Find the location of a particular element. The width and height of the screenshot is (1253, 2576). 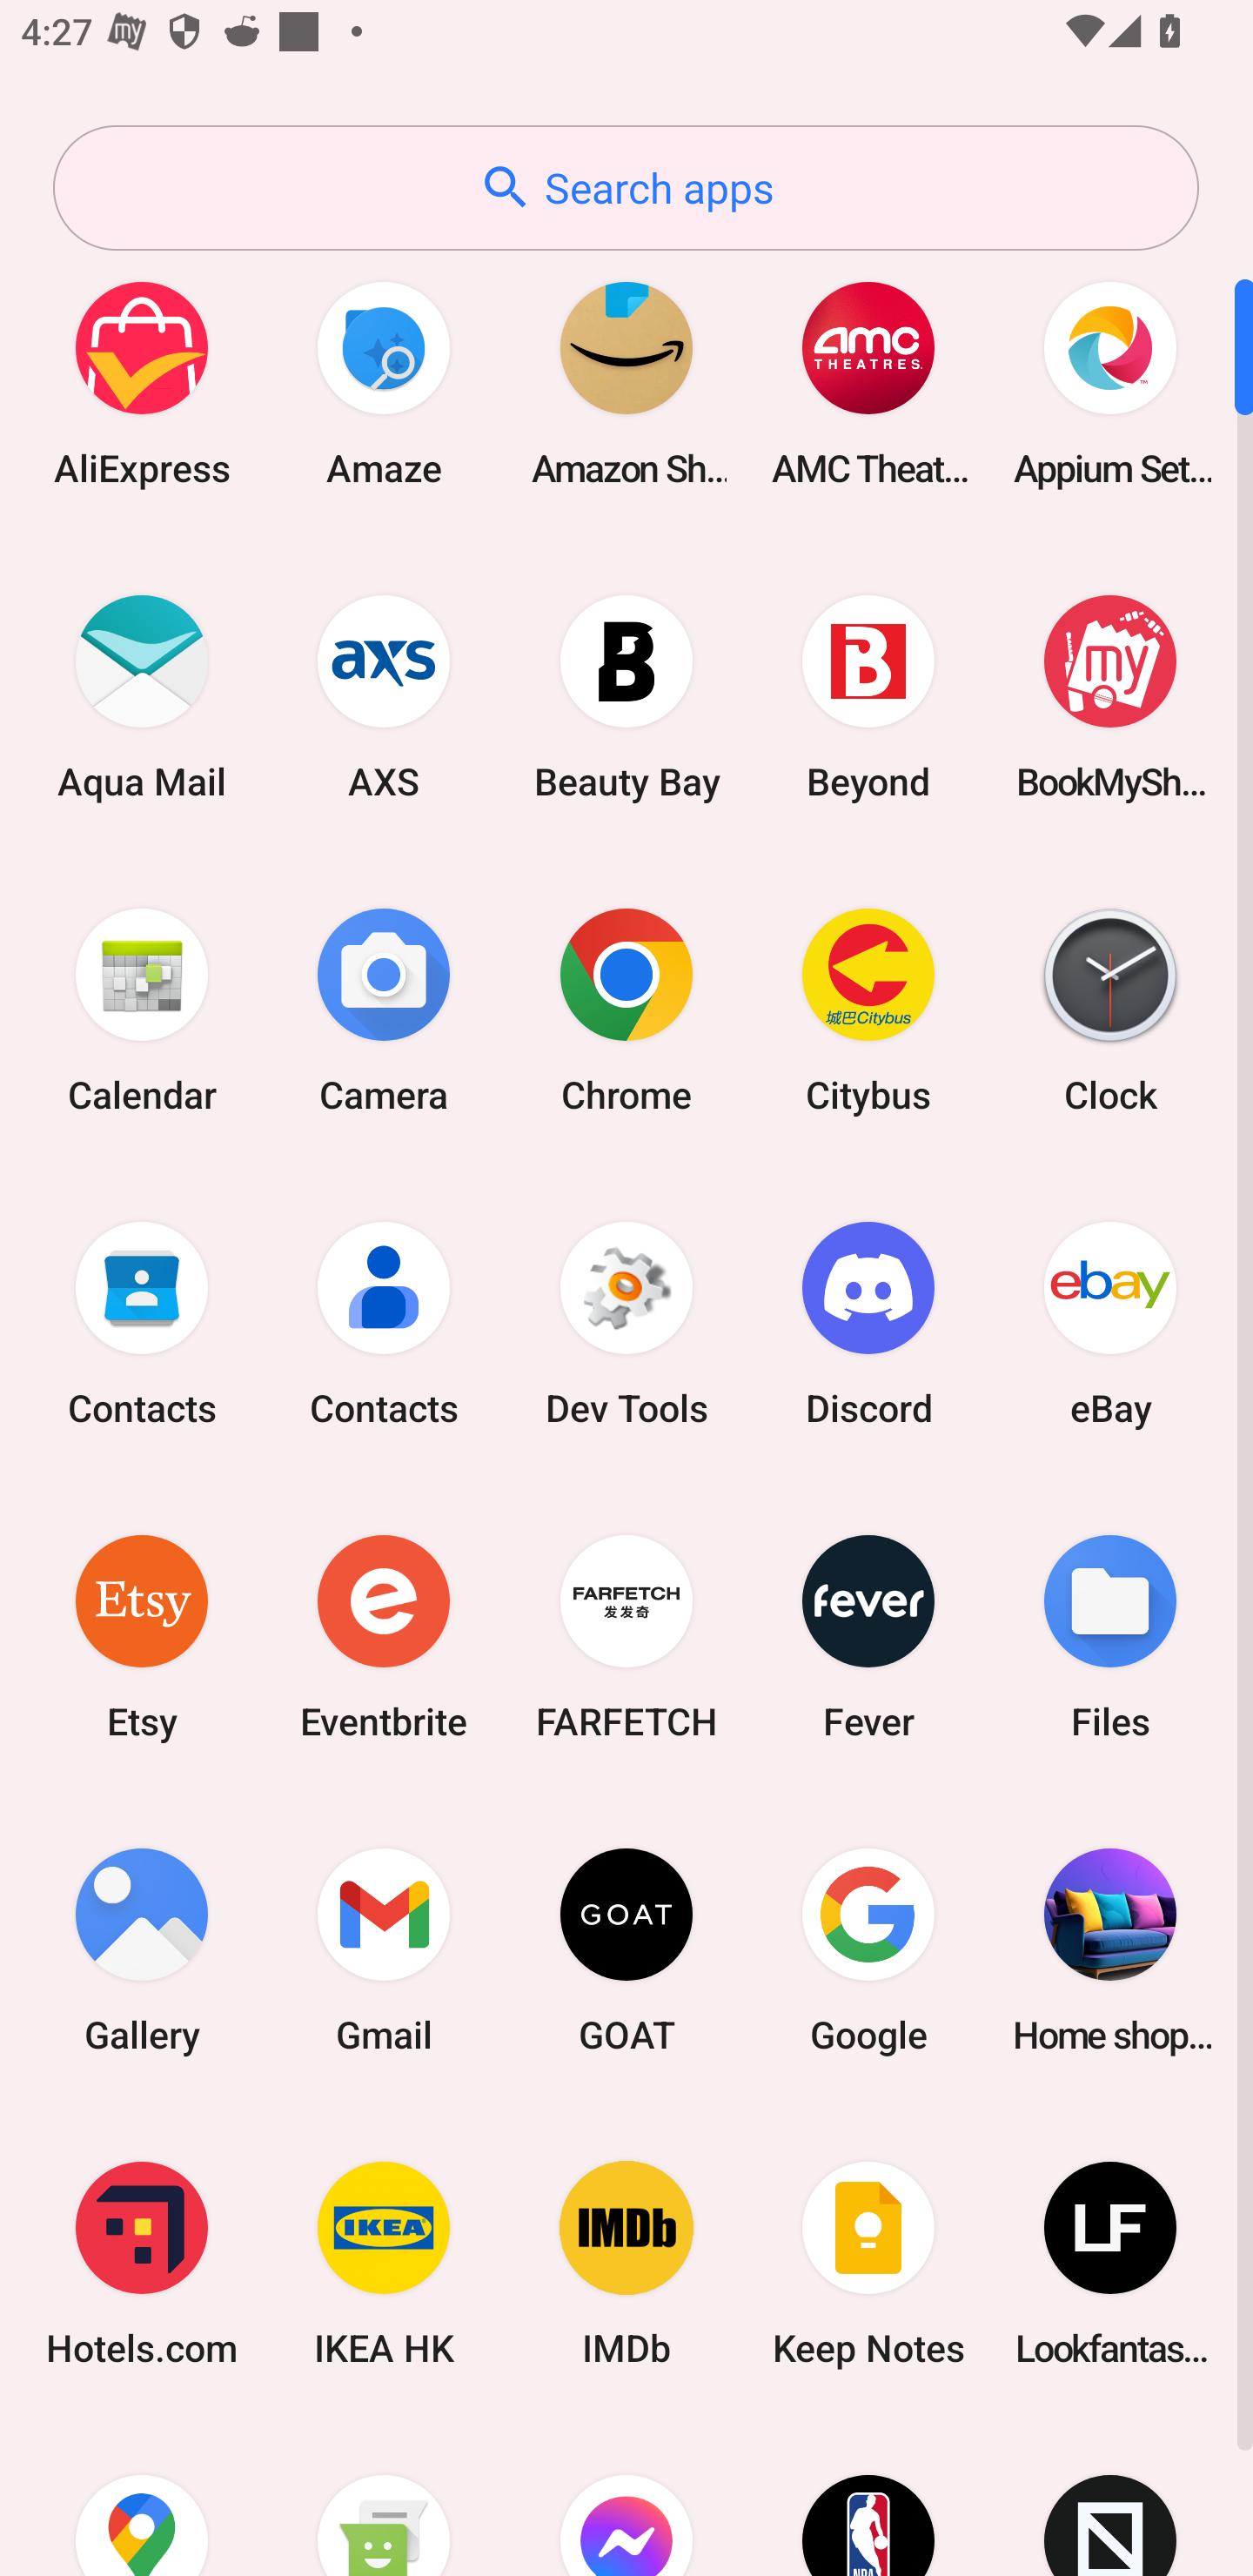

Fever is located at coordinates (868, 1636).